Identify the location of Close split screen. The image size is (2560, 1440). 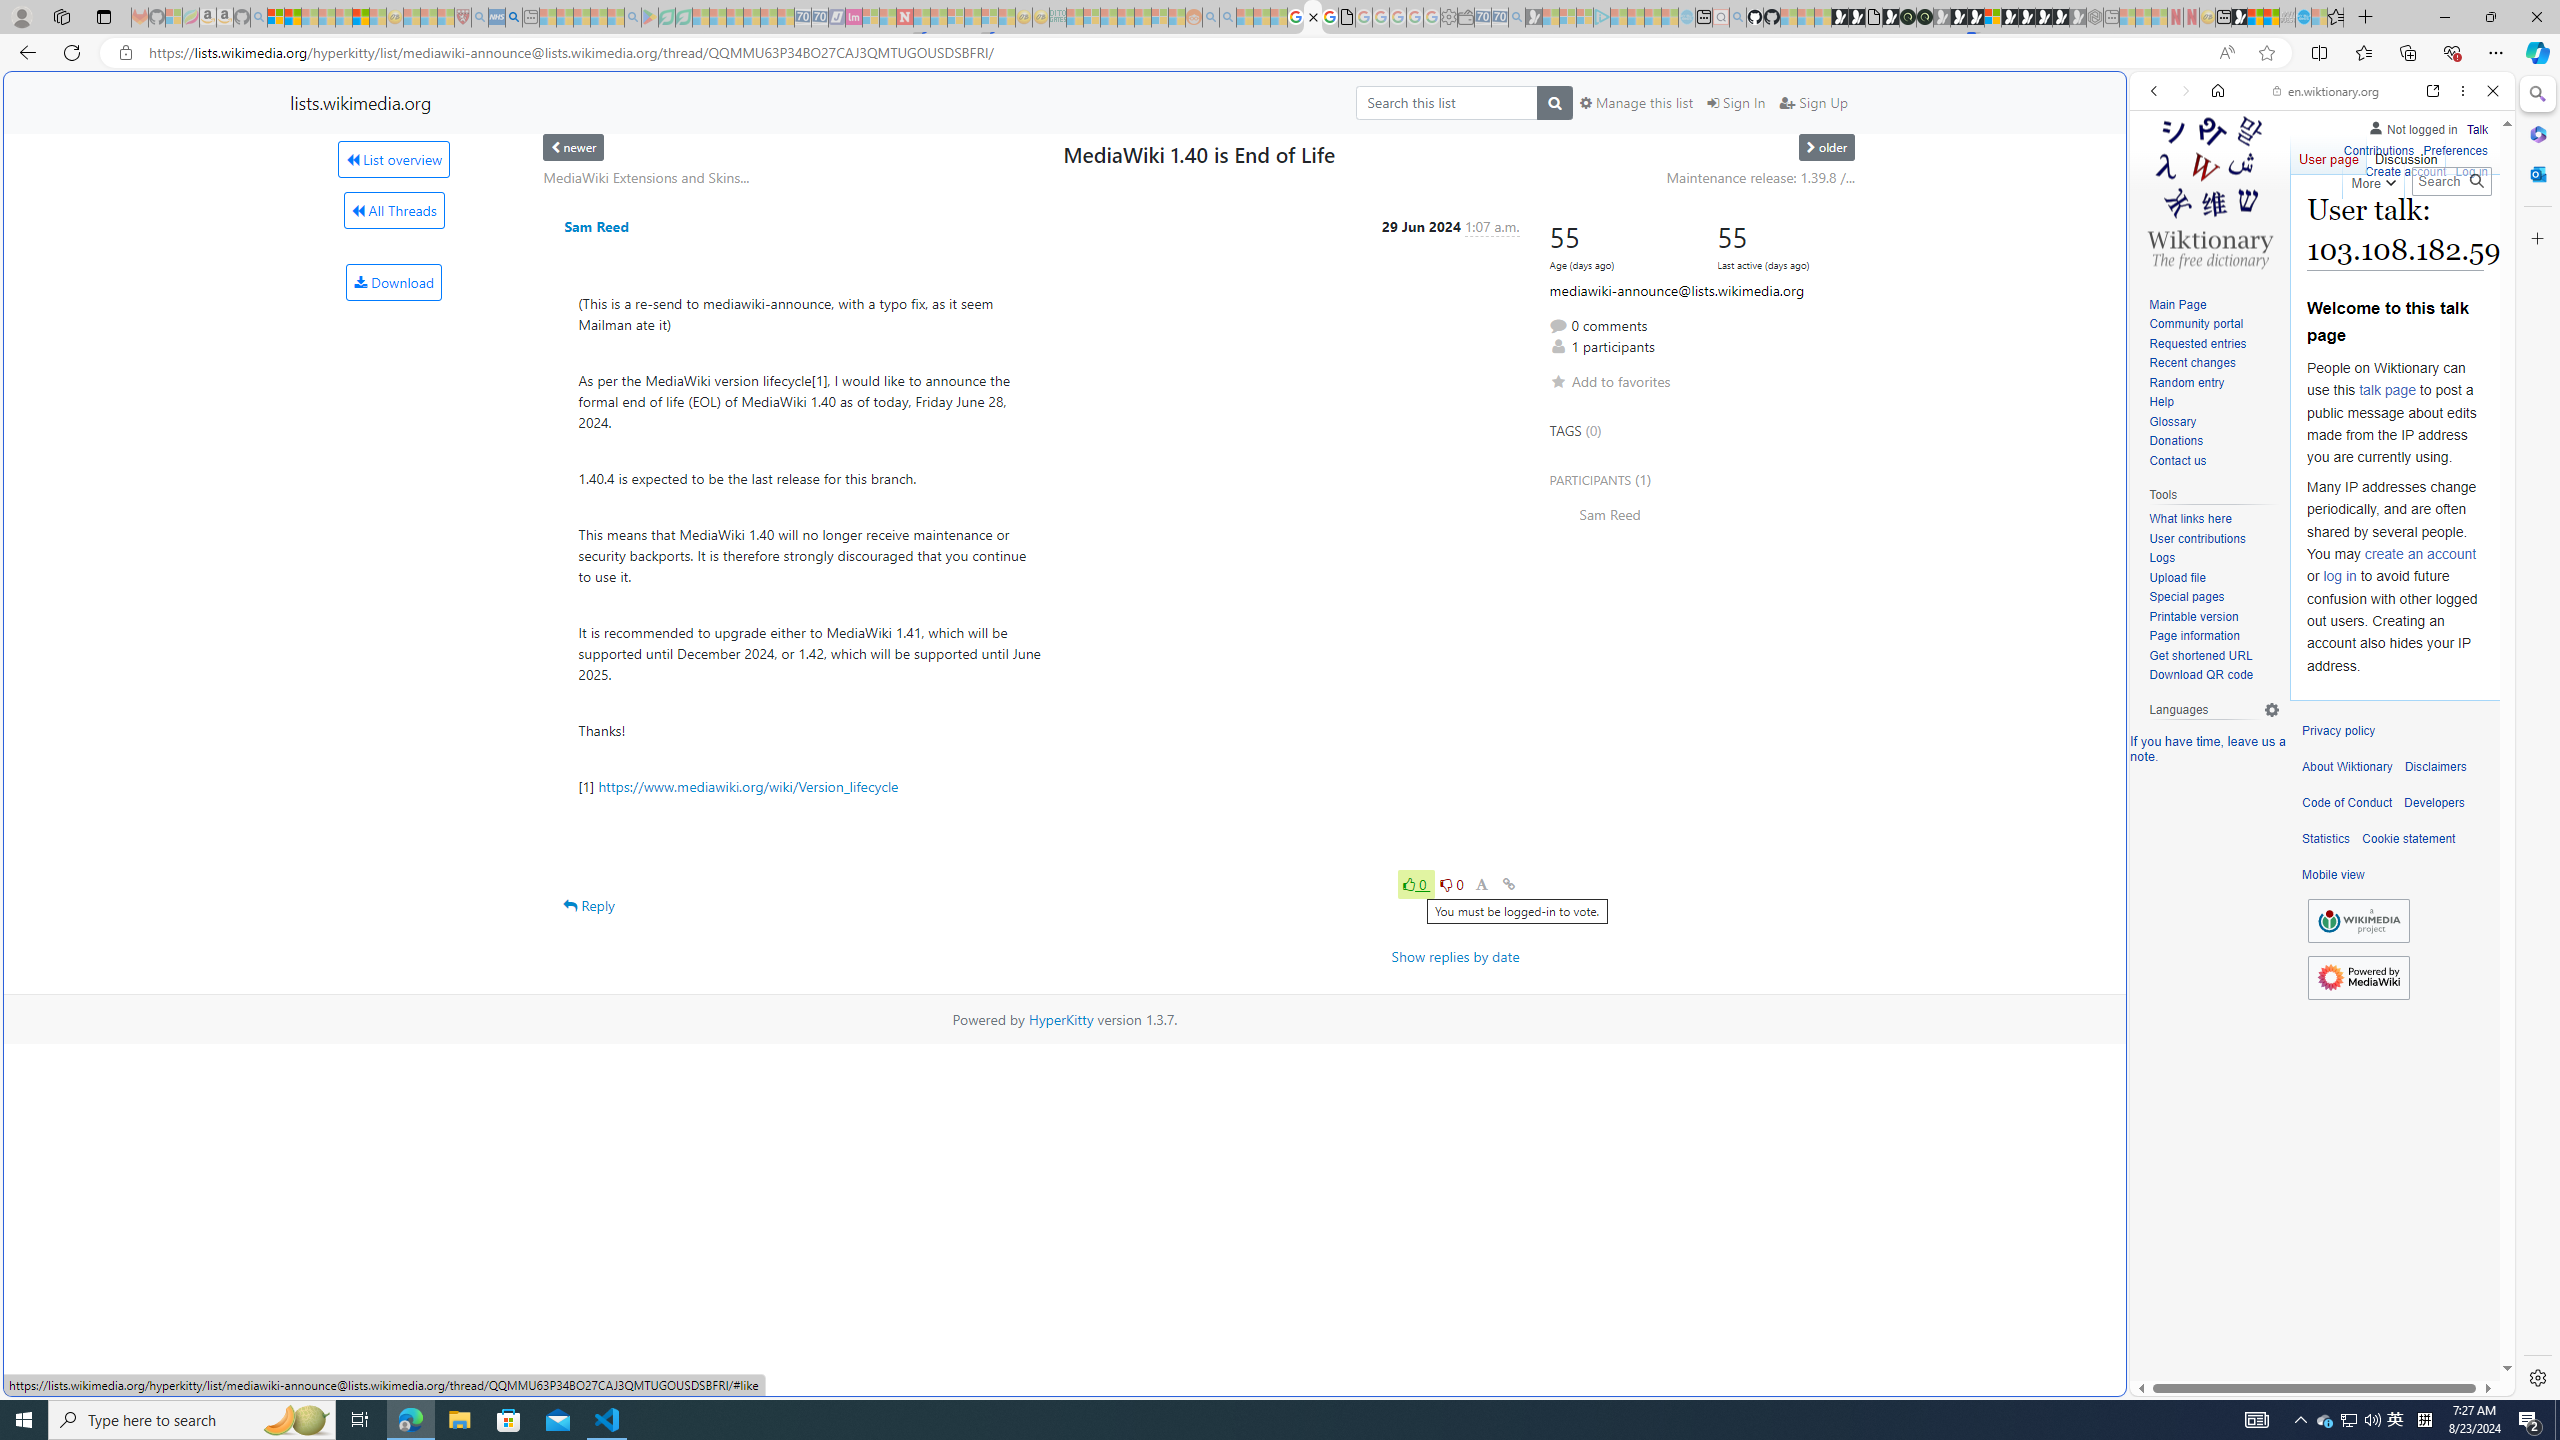
(2124, 101).